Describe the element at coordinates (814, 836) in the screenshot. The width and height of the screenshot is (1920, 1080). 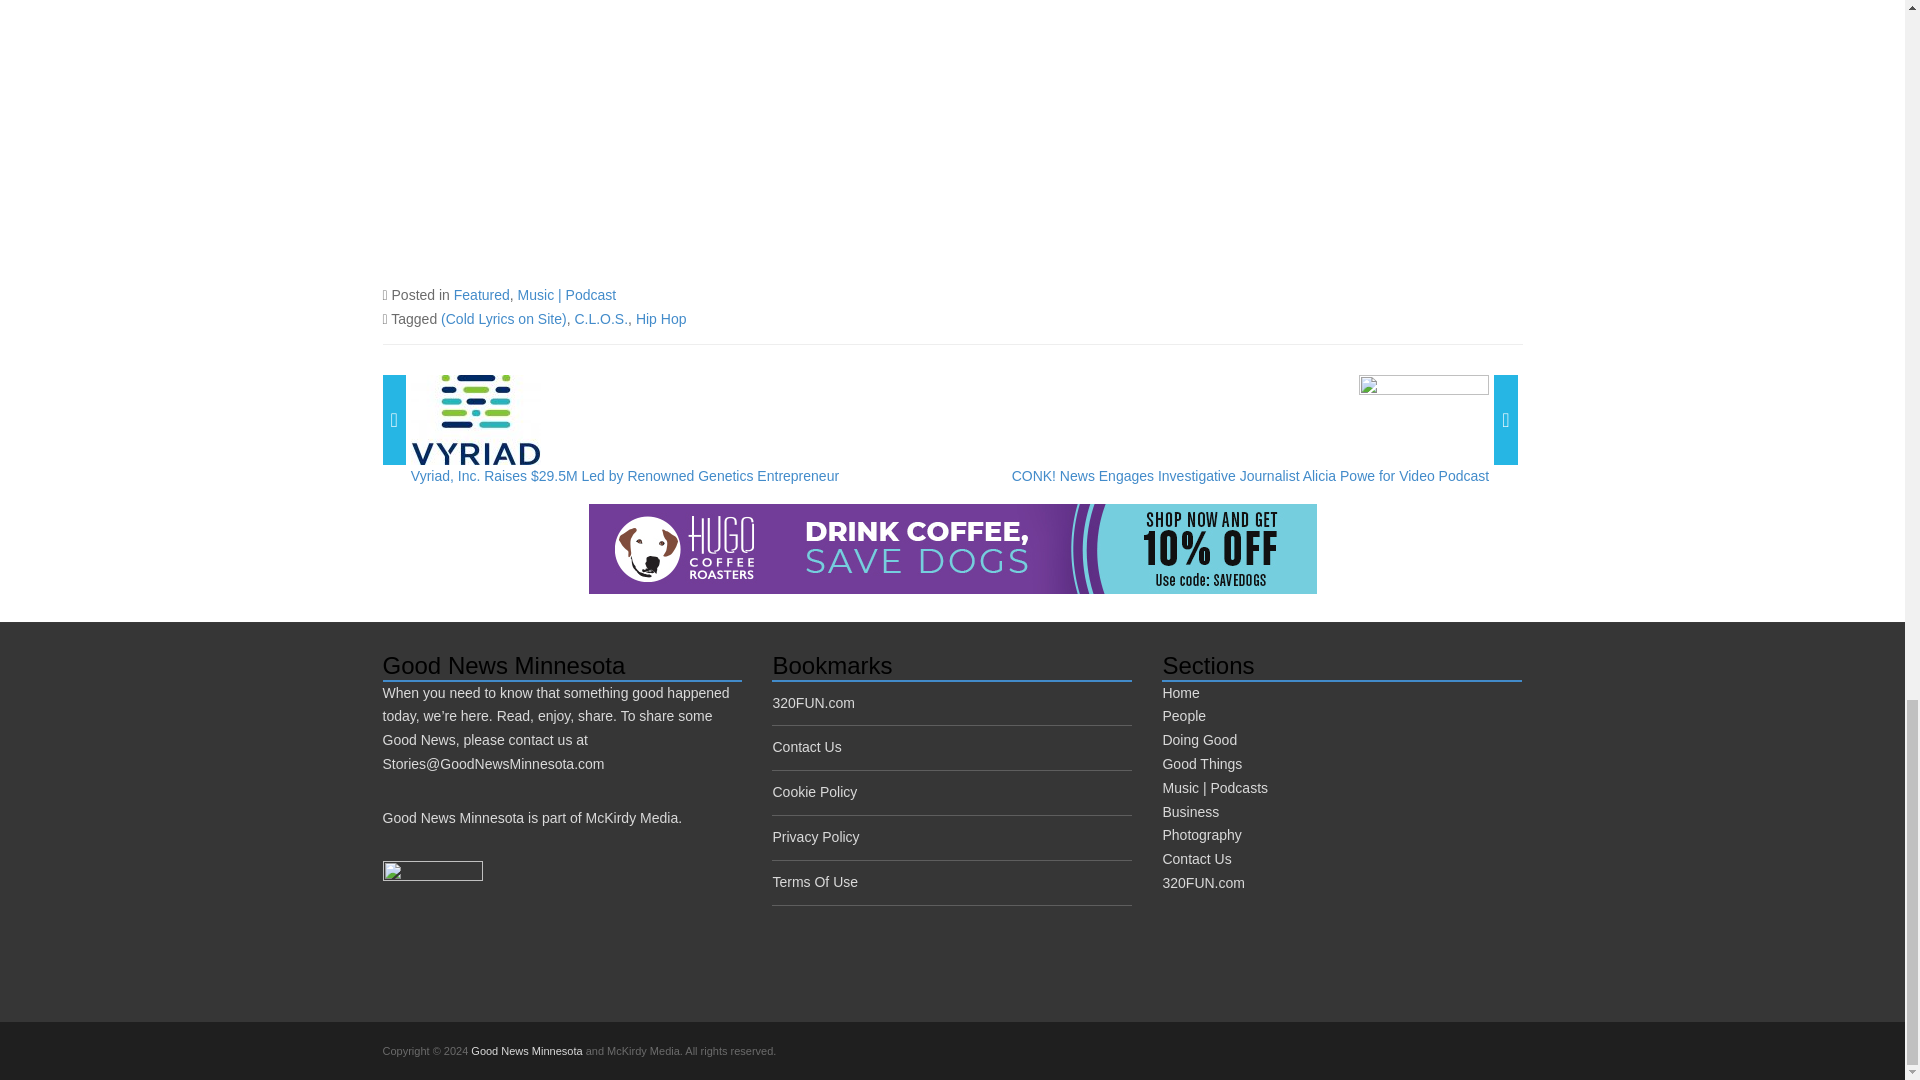
I see `Privacy Policy` at that location.